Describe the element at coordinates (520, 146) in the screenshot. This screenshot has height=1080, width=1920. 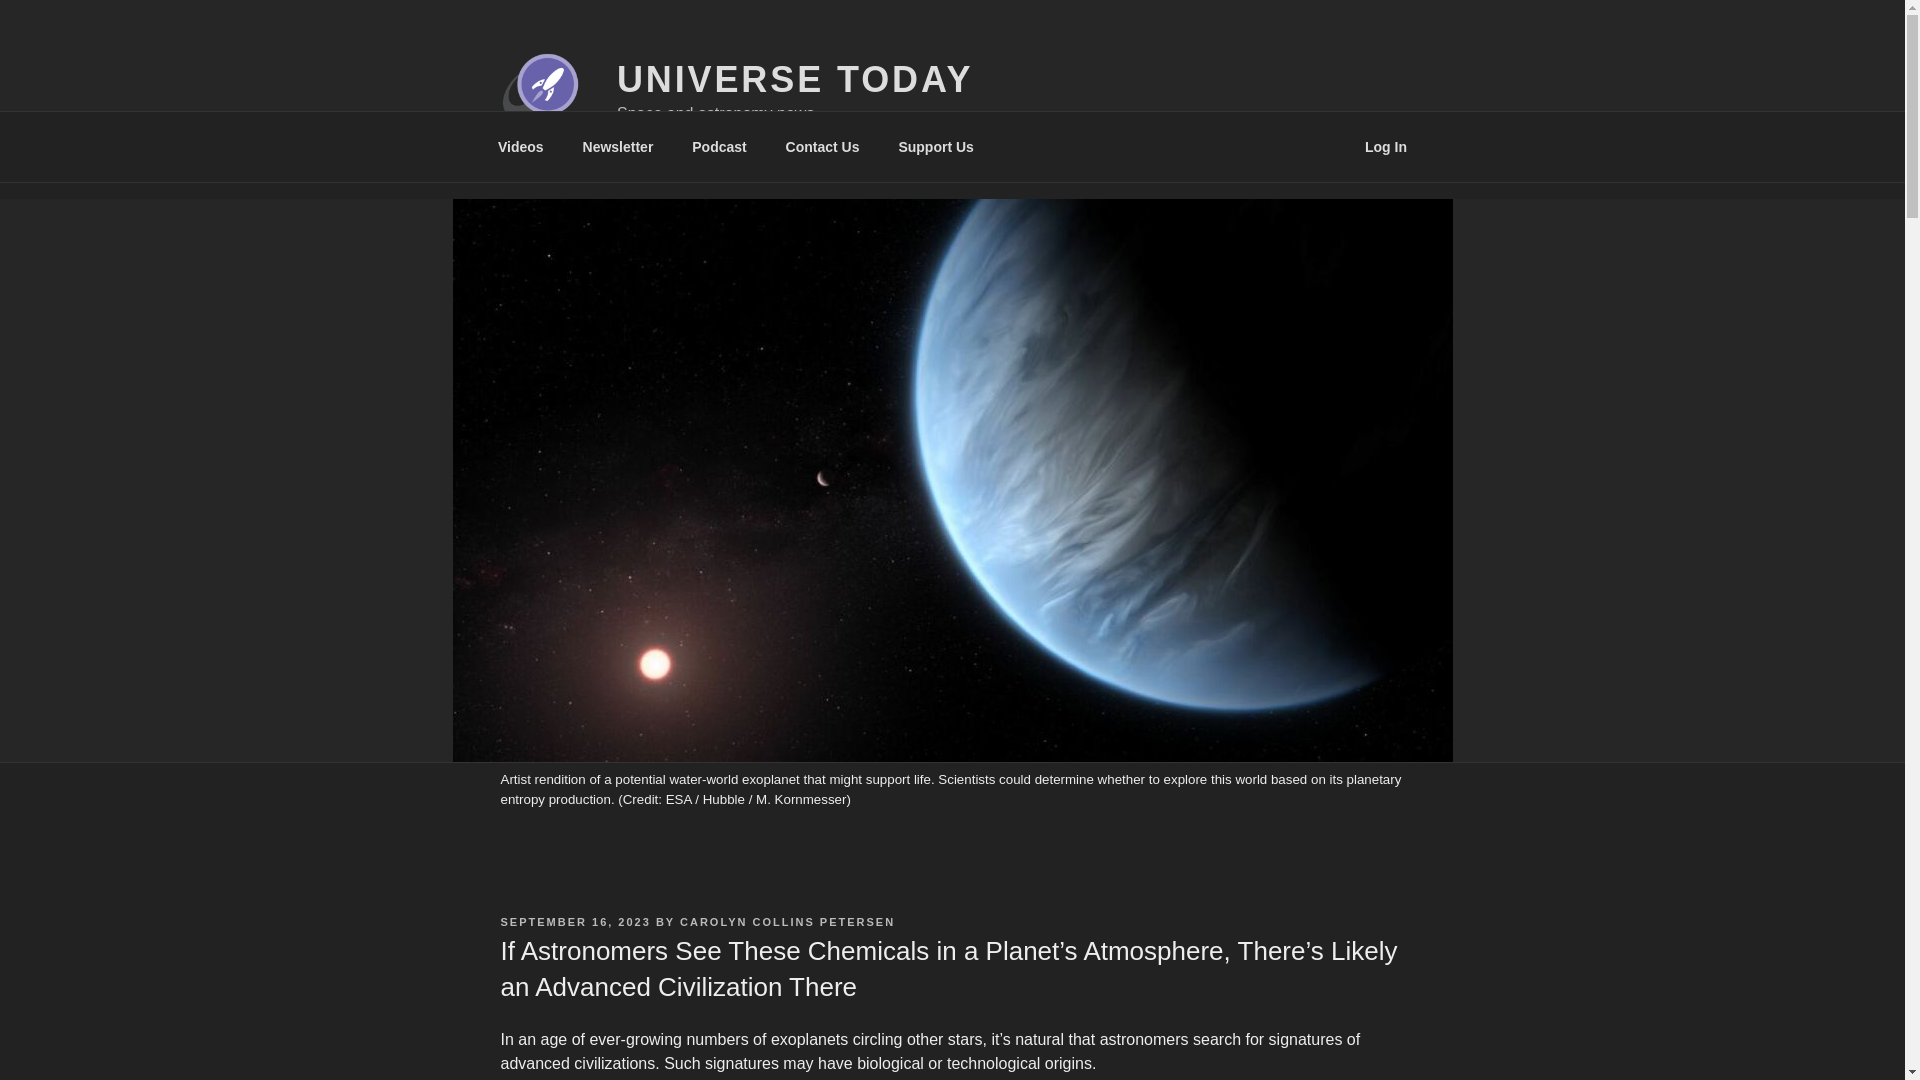
I see `Videos` at that location.